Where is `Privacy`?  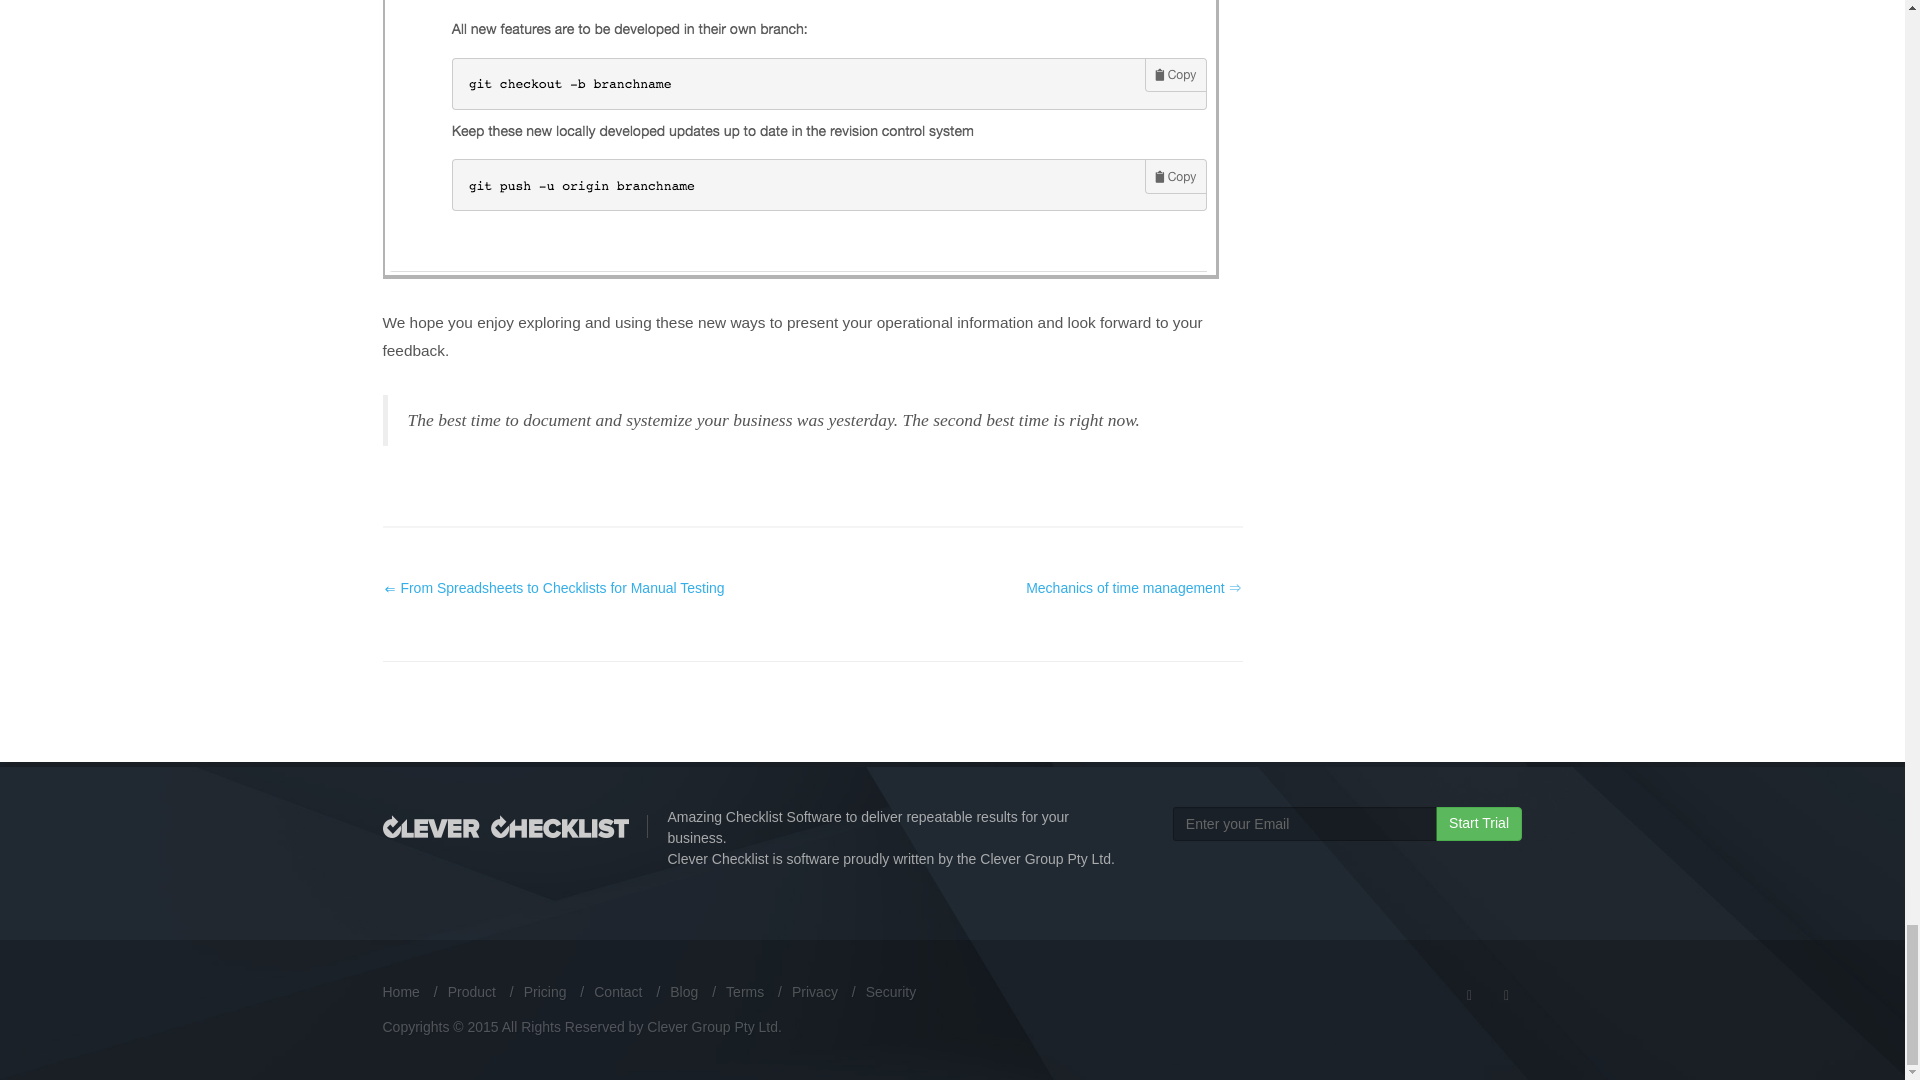 Privacy is located at coordinates (814, 992).